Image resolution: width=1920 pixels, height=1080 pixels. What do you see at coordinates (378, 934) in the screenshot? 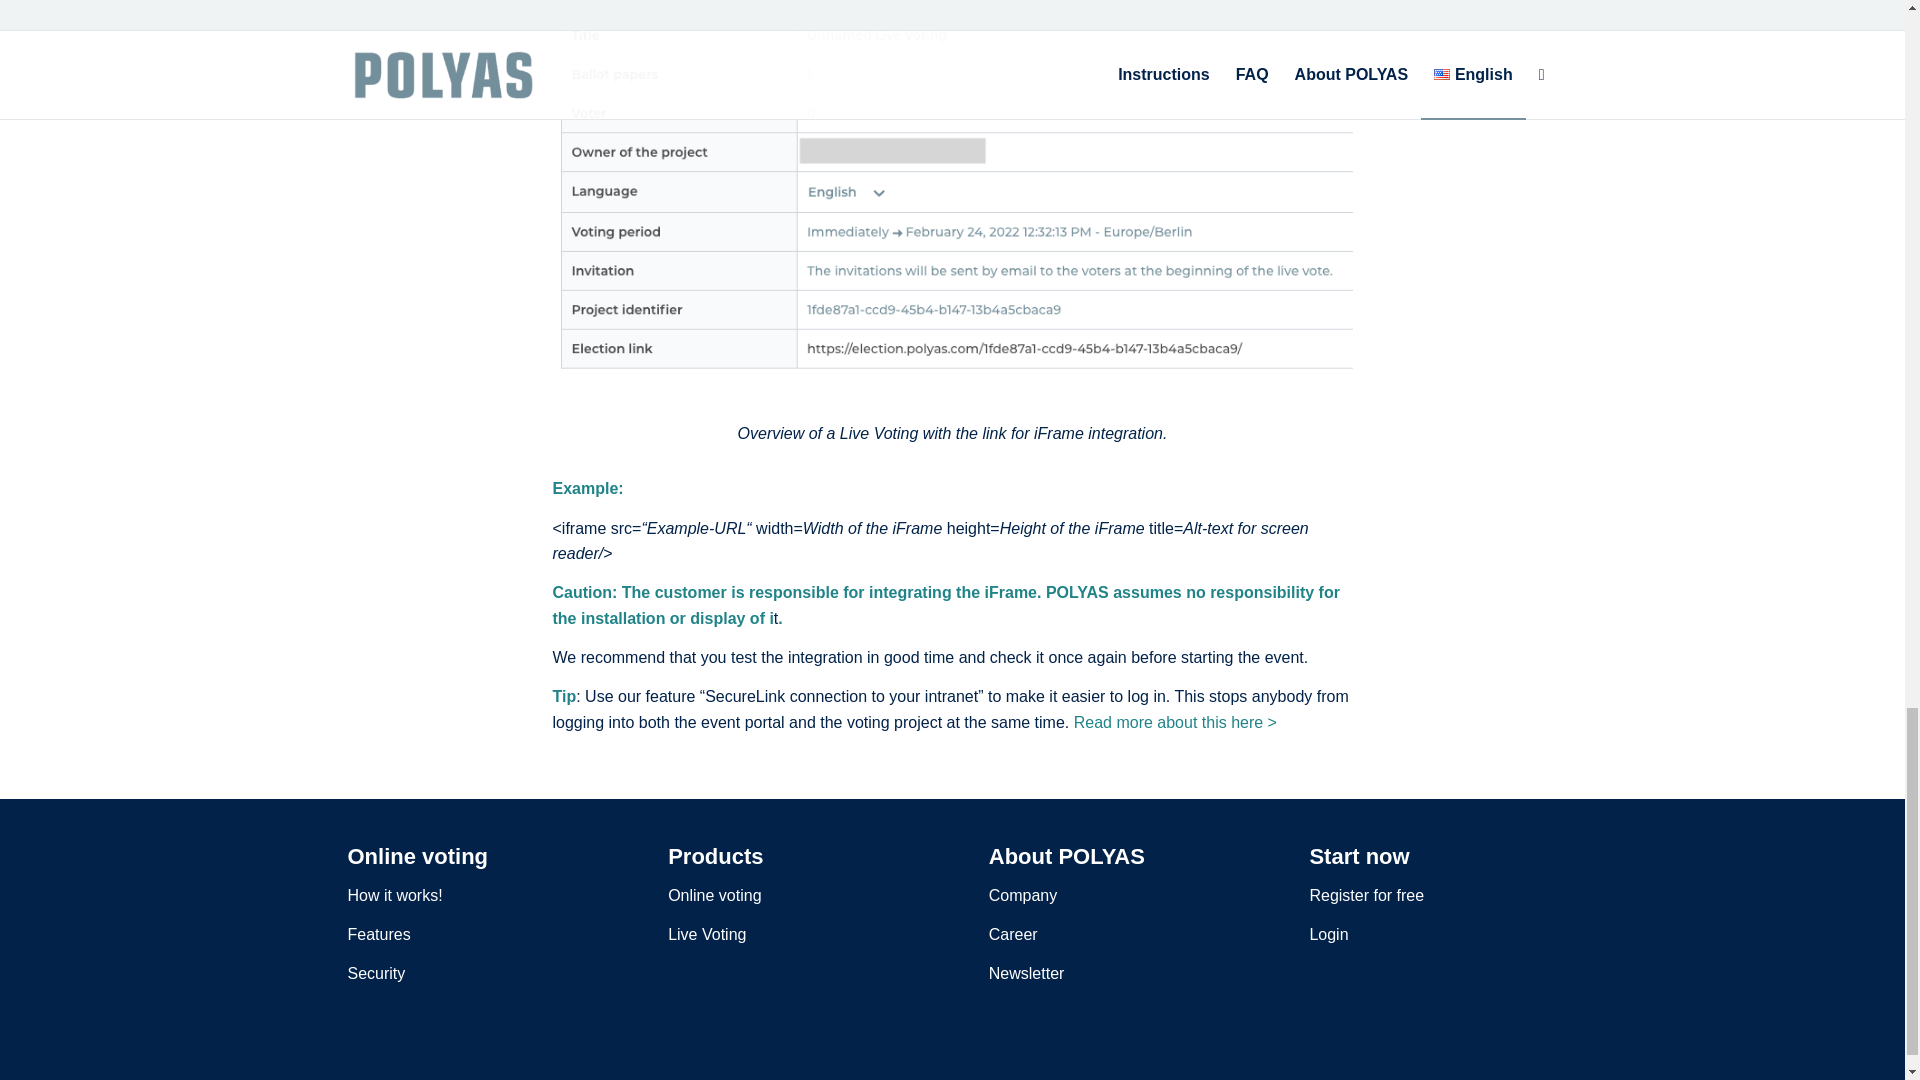
I see `Features` at bounding box center [378, 934].